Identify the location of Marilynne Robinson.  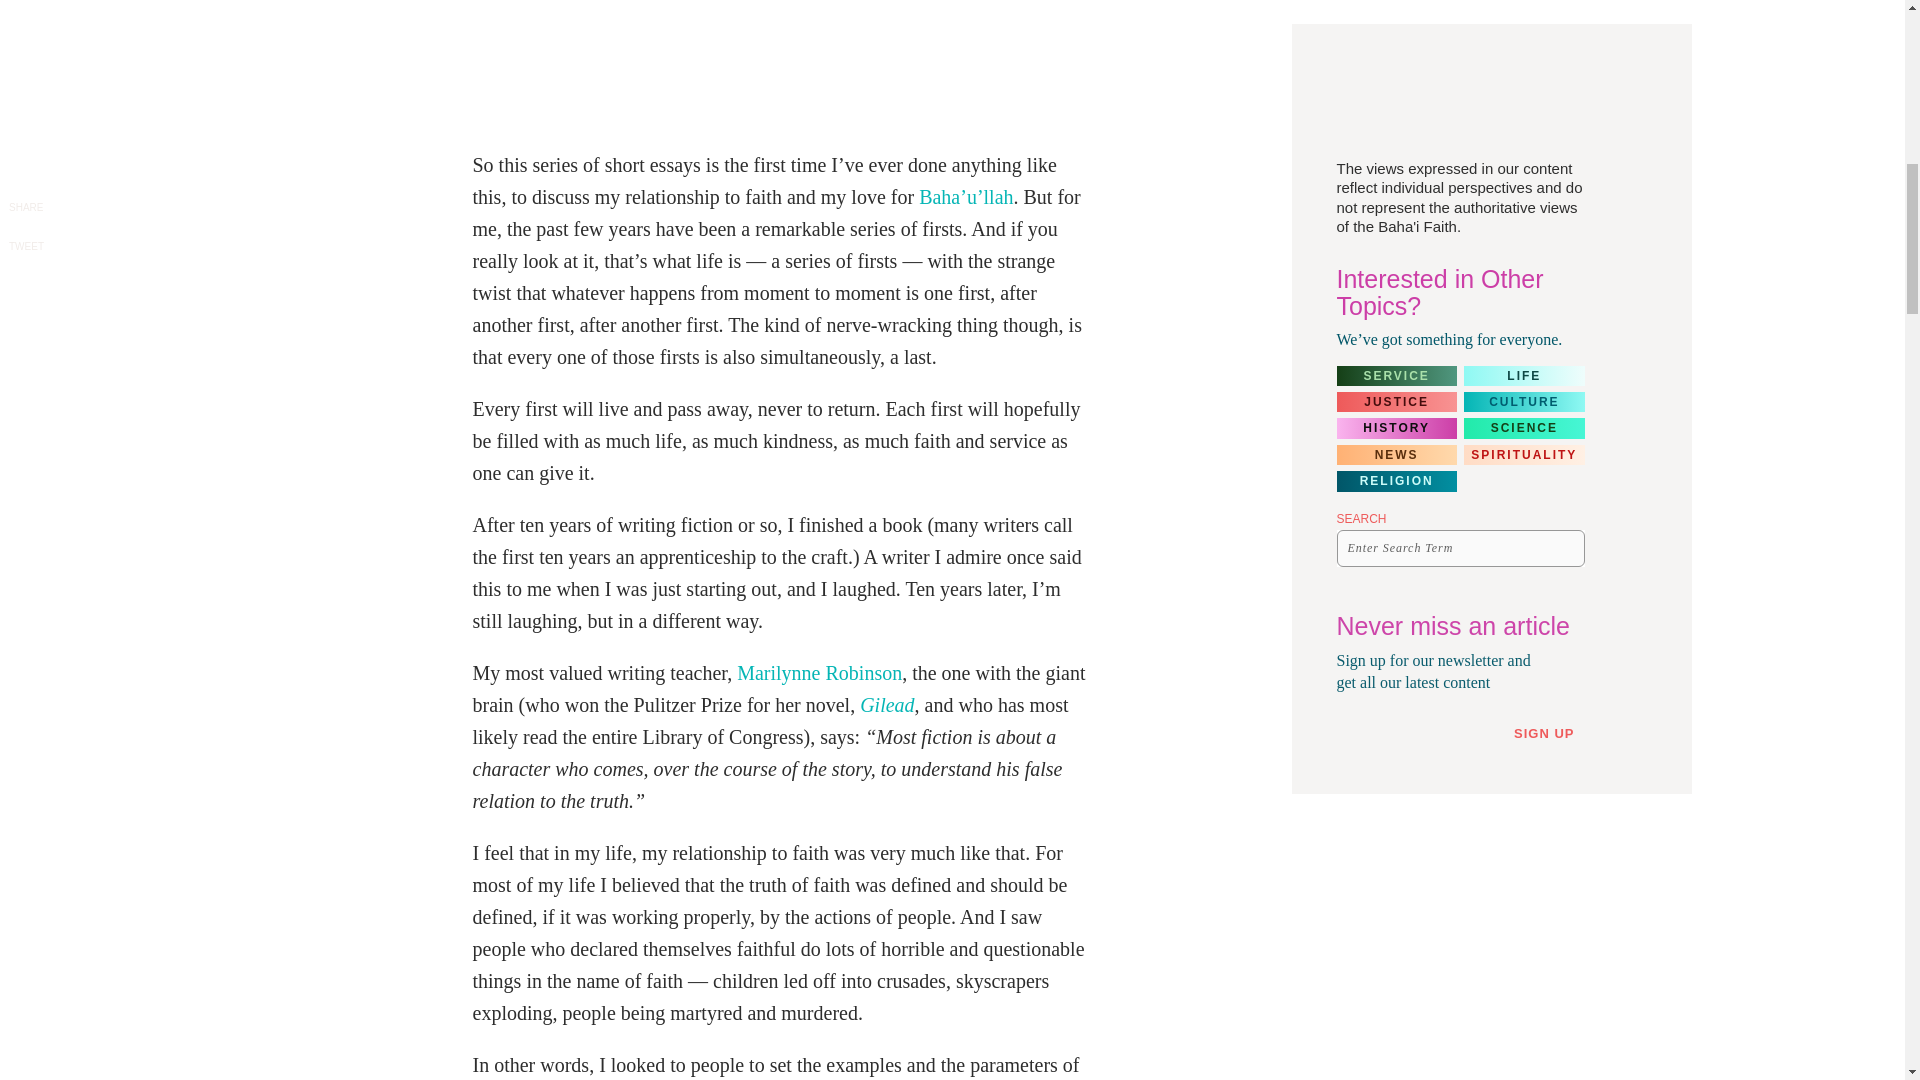
(820, 672).